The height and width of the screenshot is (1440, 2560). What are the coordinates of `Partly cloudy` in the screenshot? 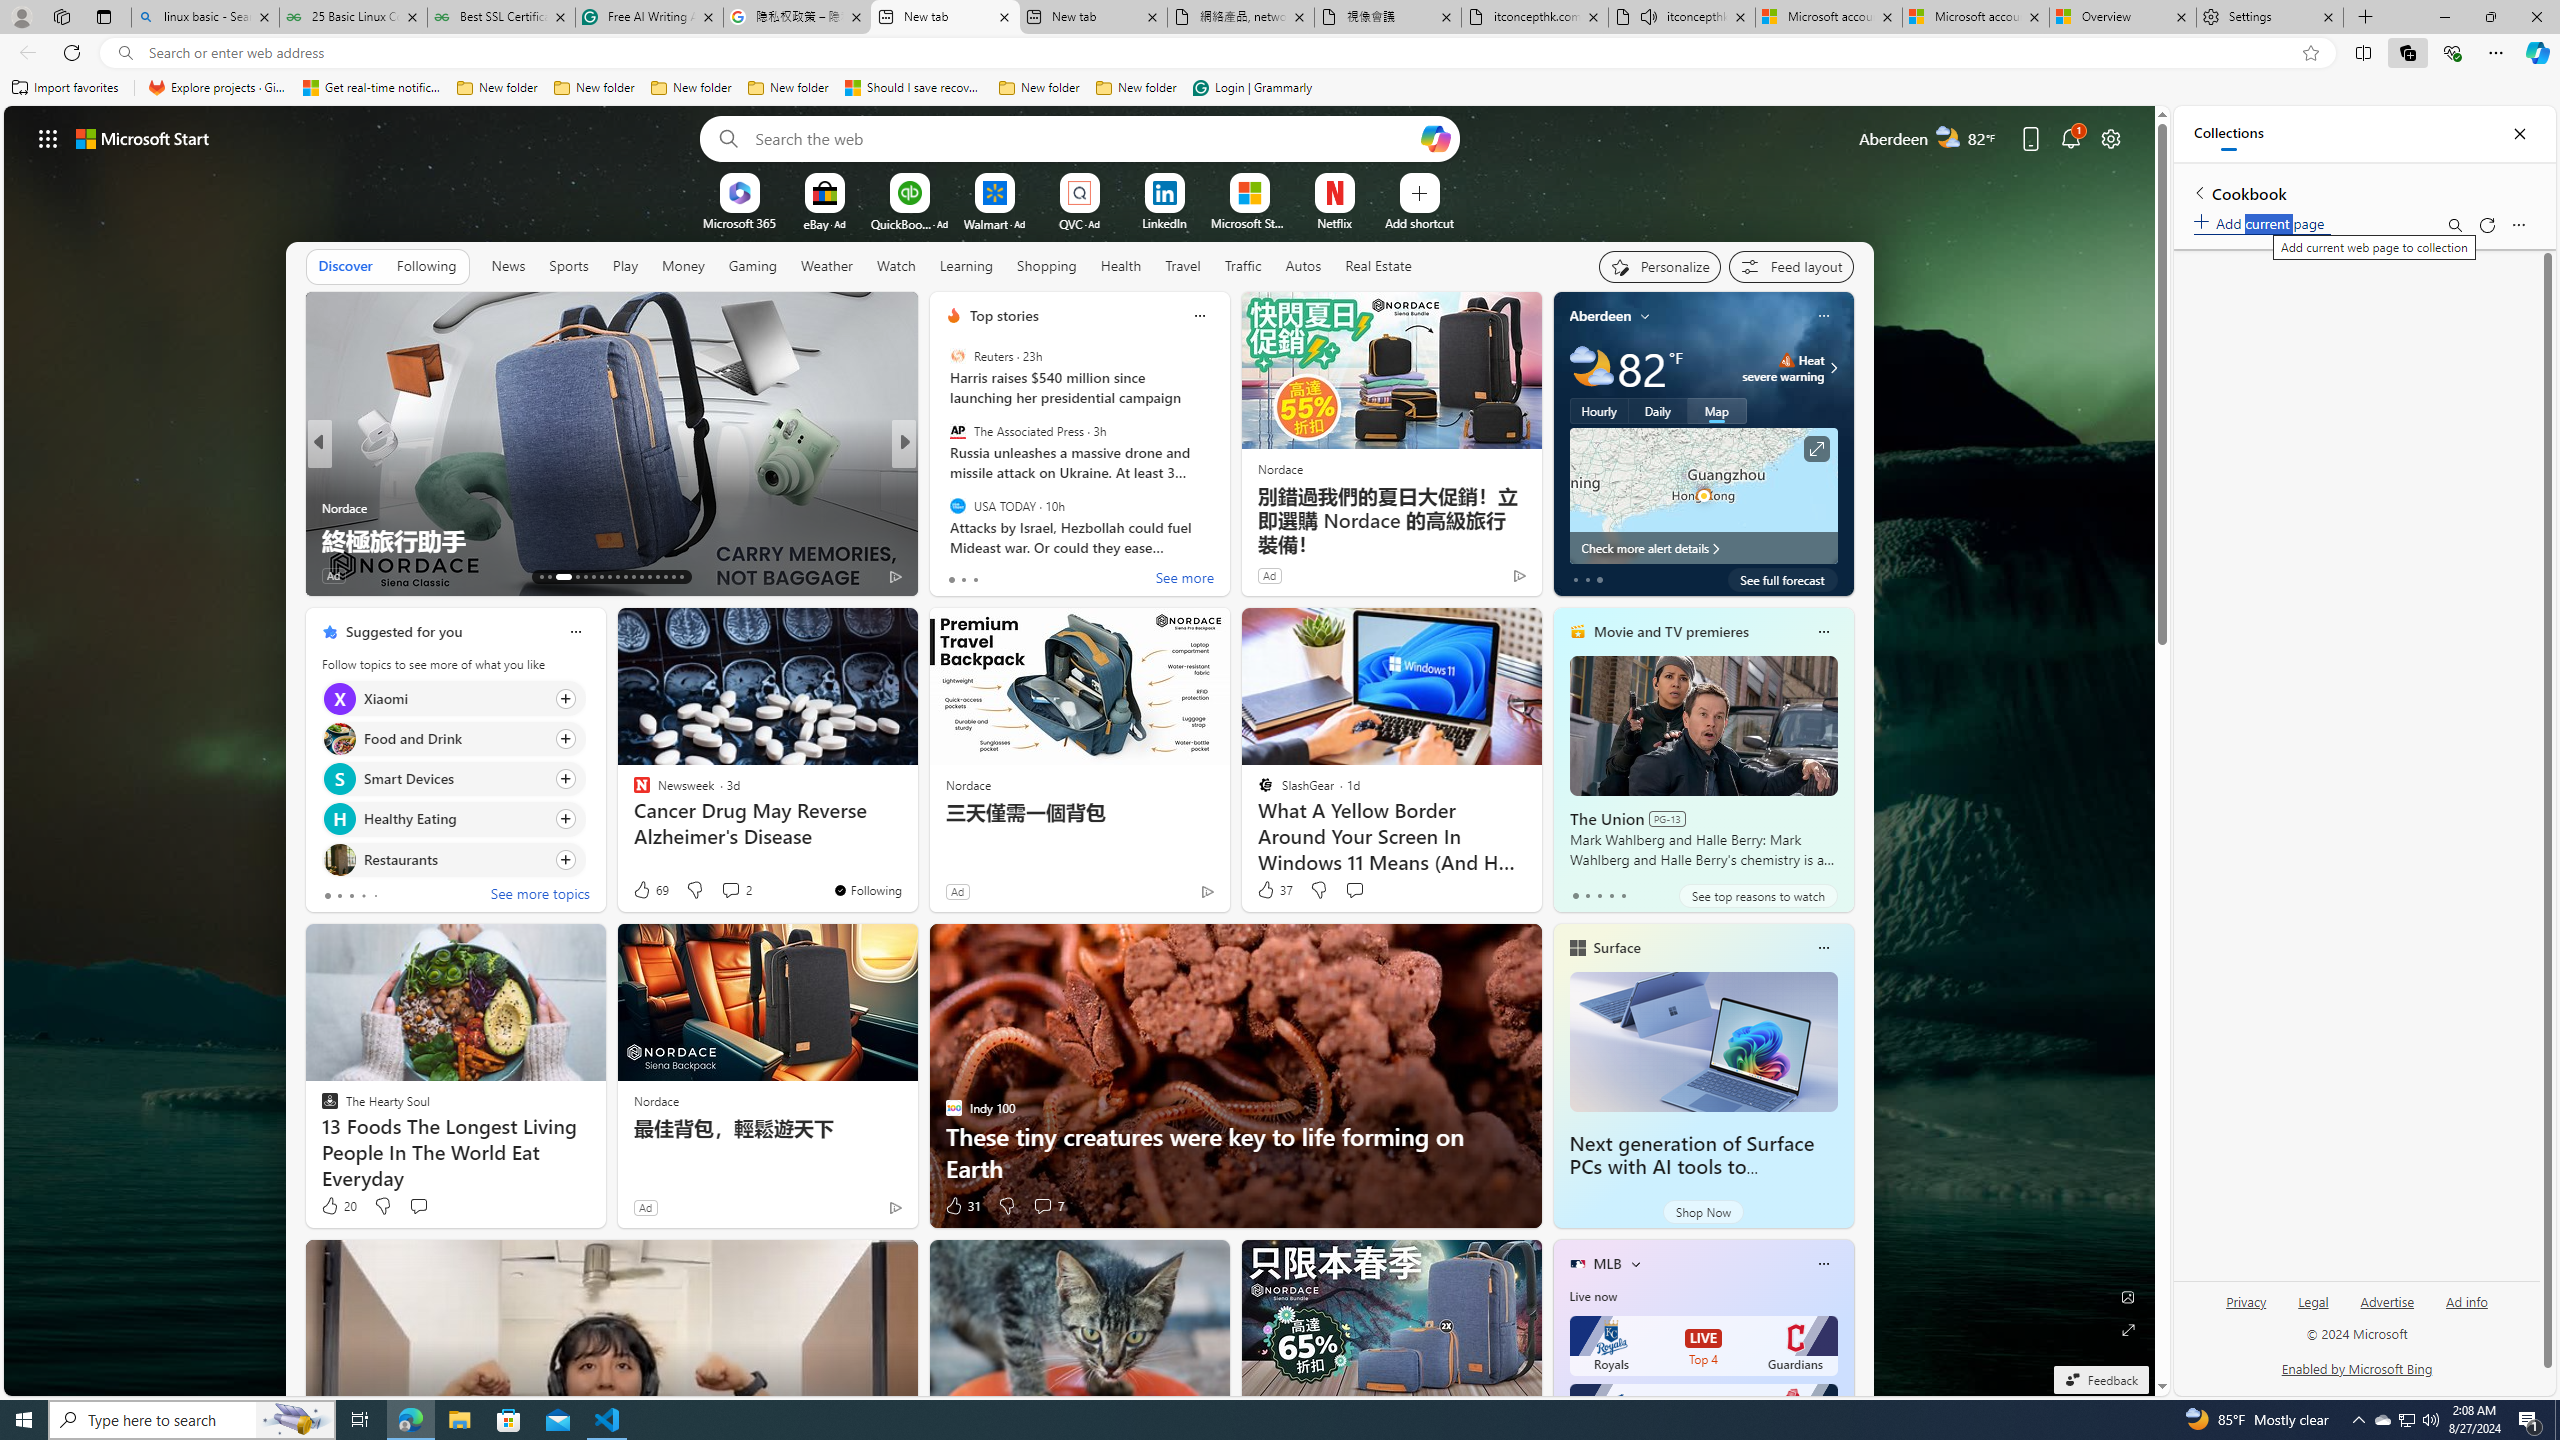 It's located at (1590, 368).